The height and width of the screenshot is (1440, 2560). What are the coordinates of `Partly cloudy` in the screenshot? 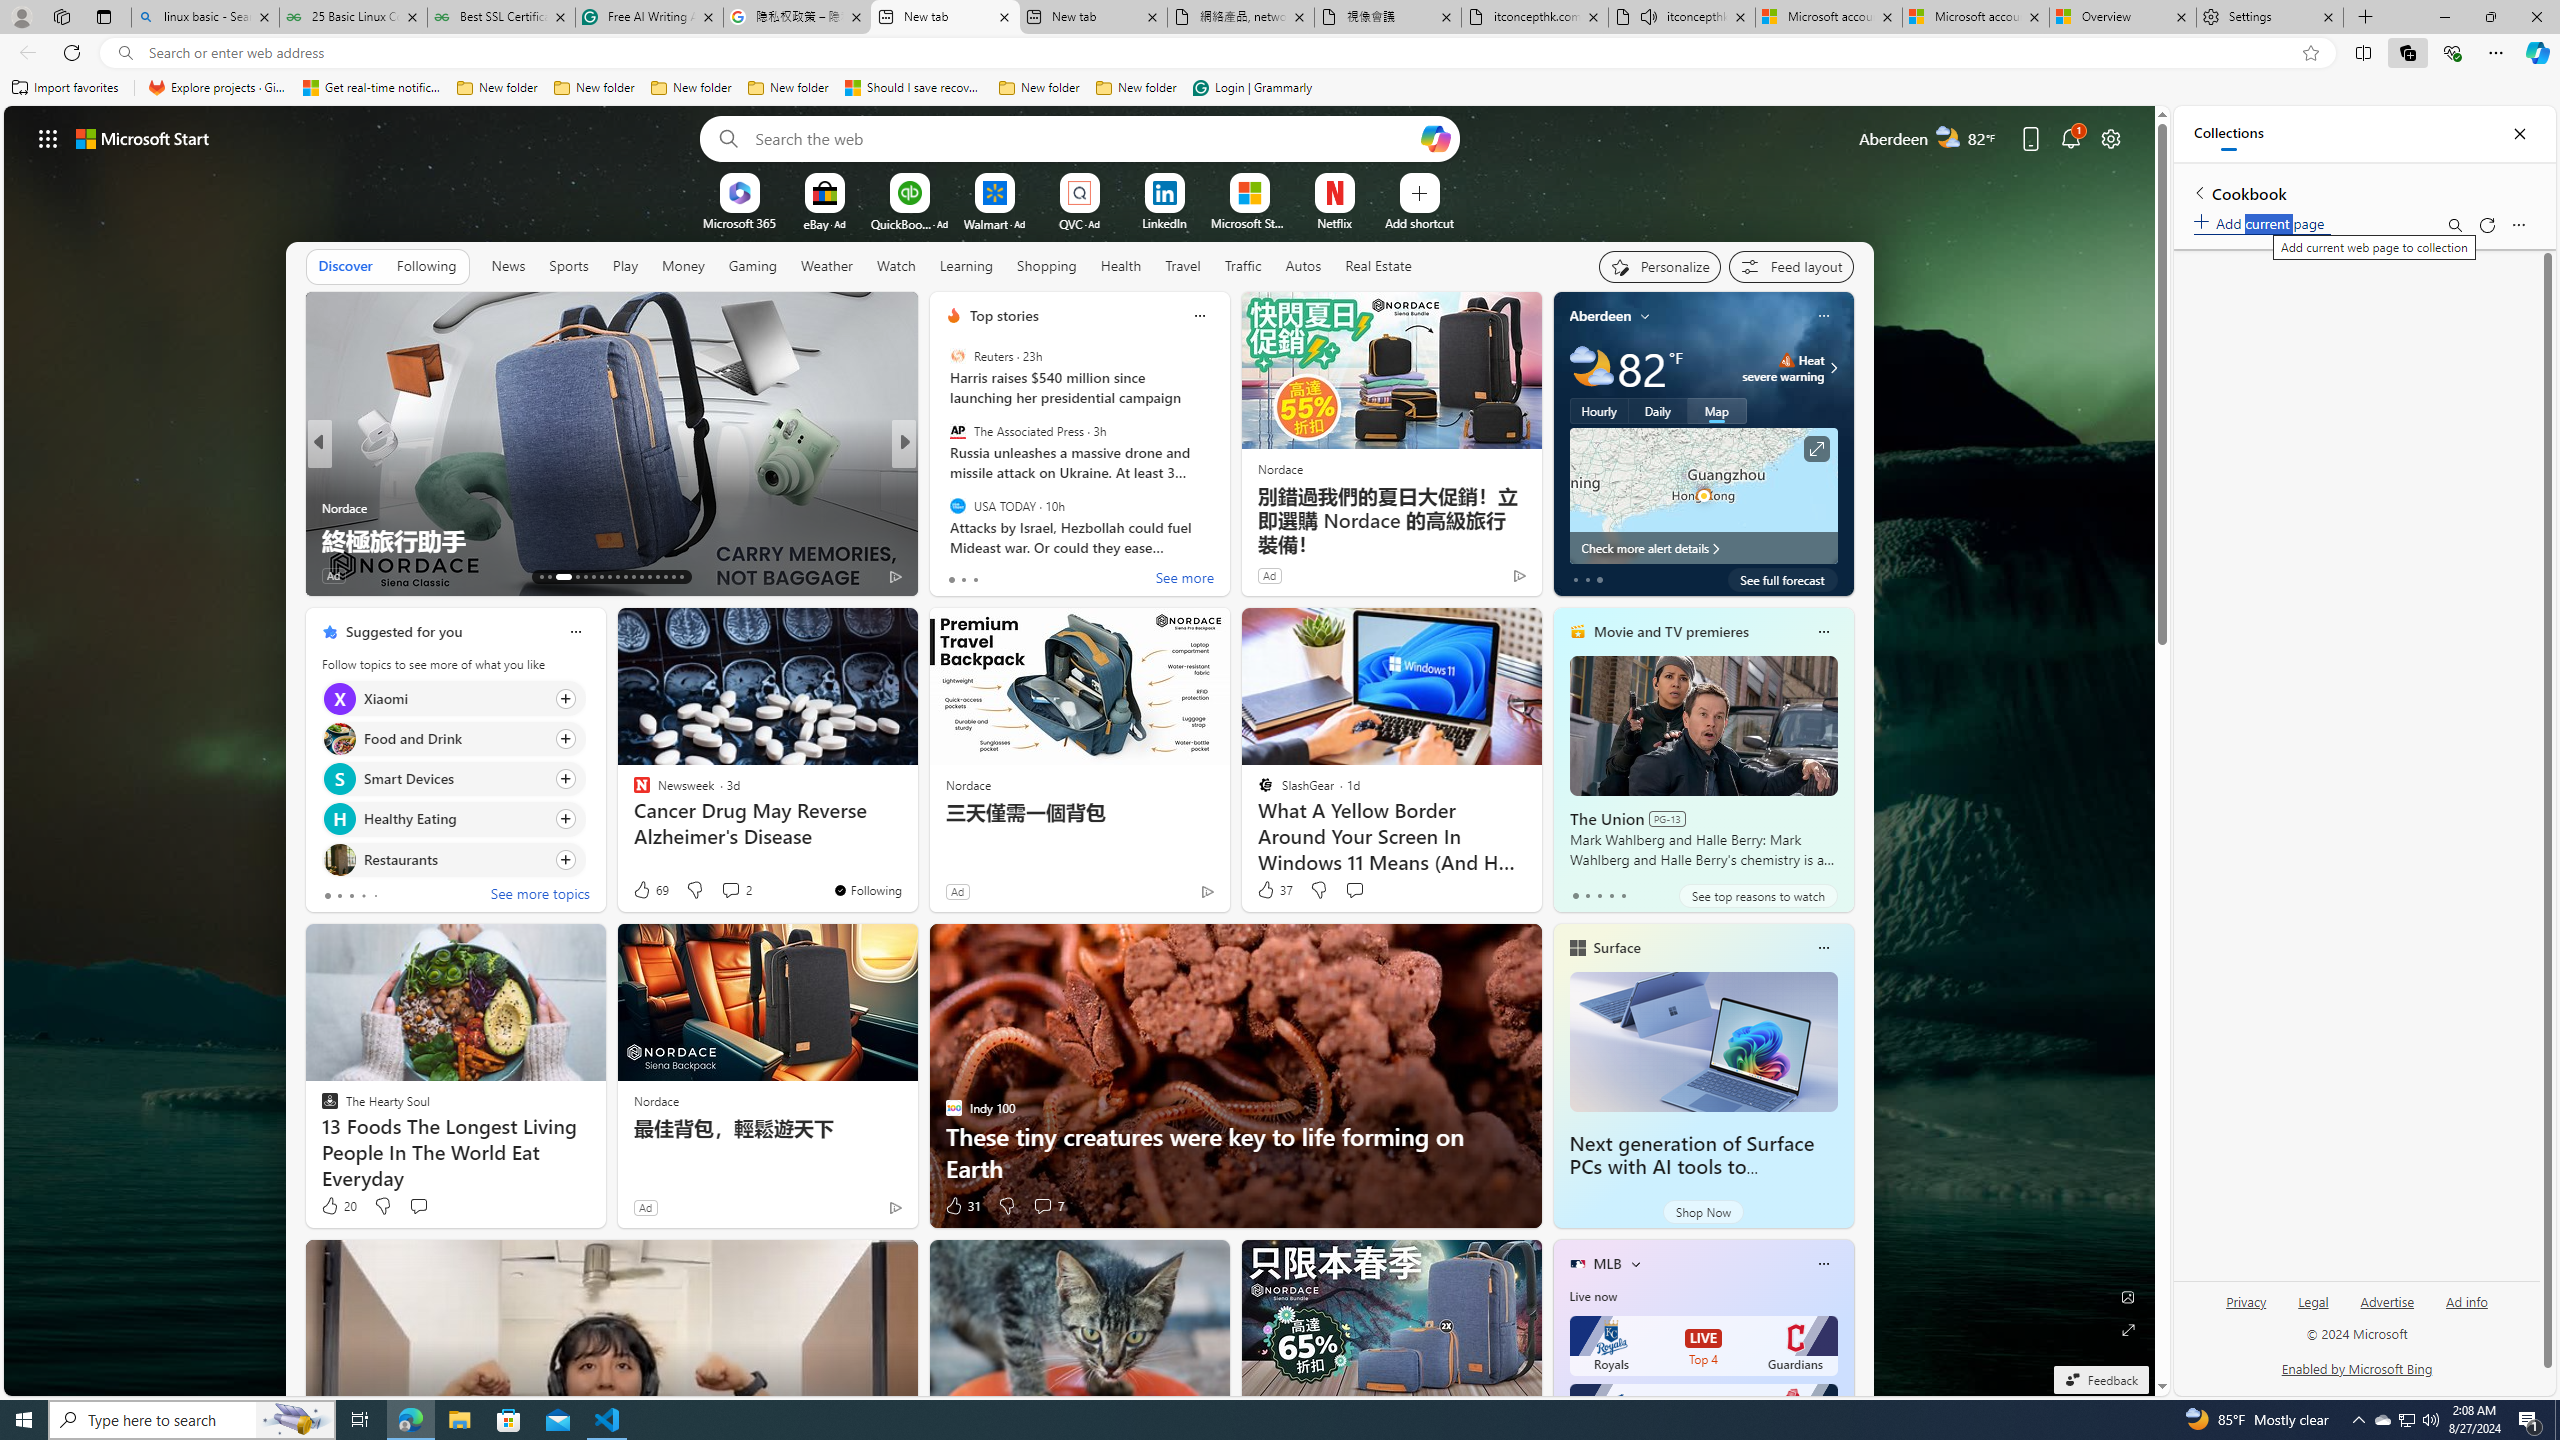 It's located at (1590, 368).